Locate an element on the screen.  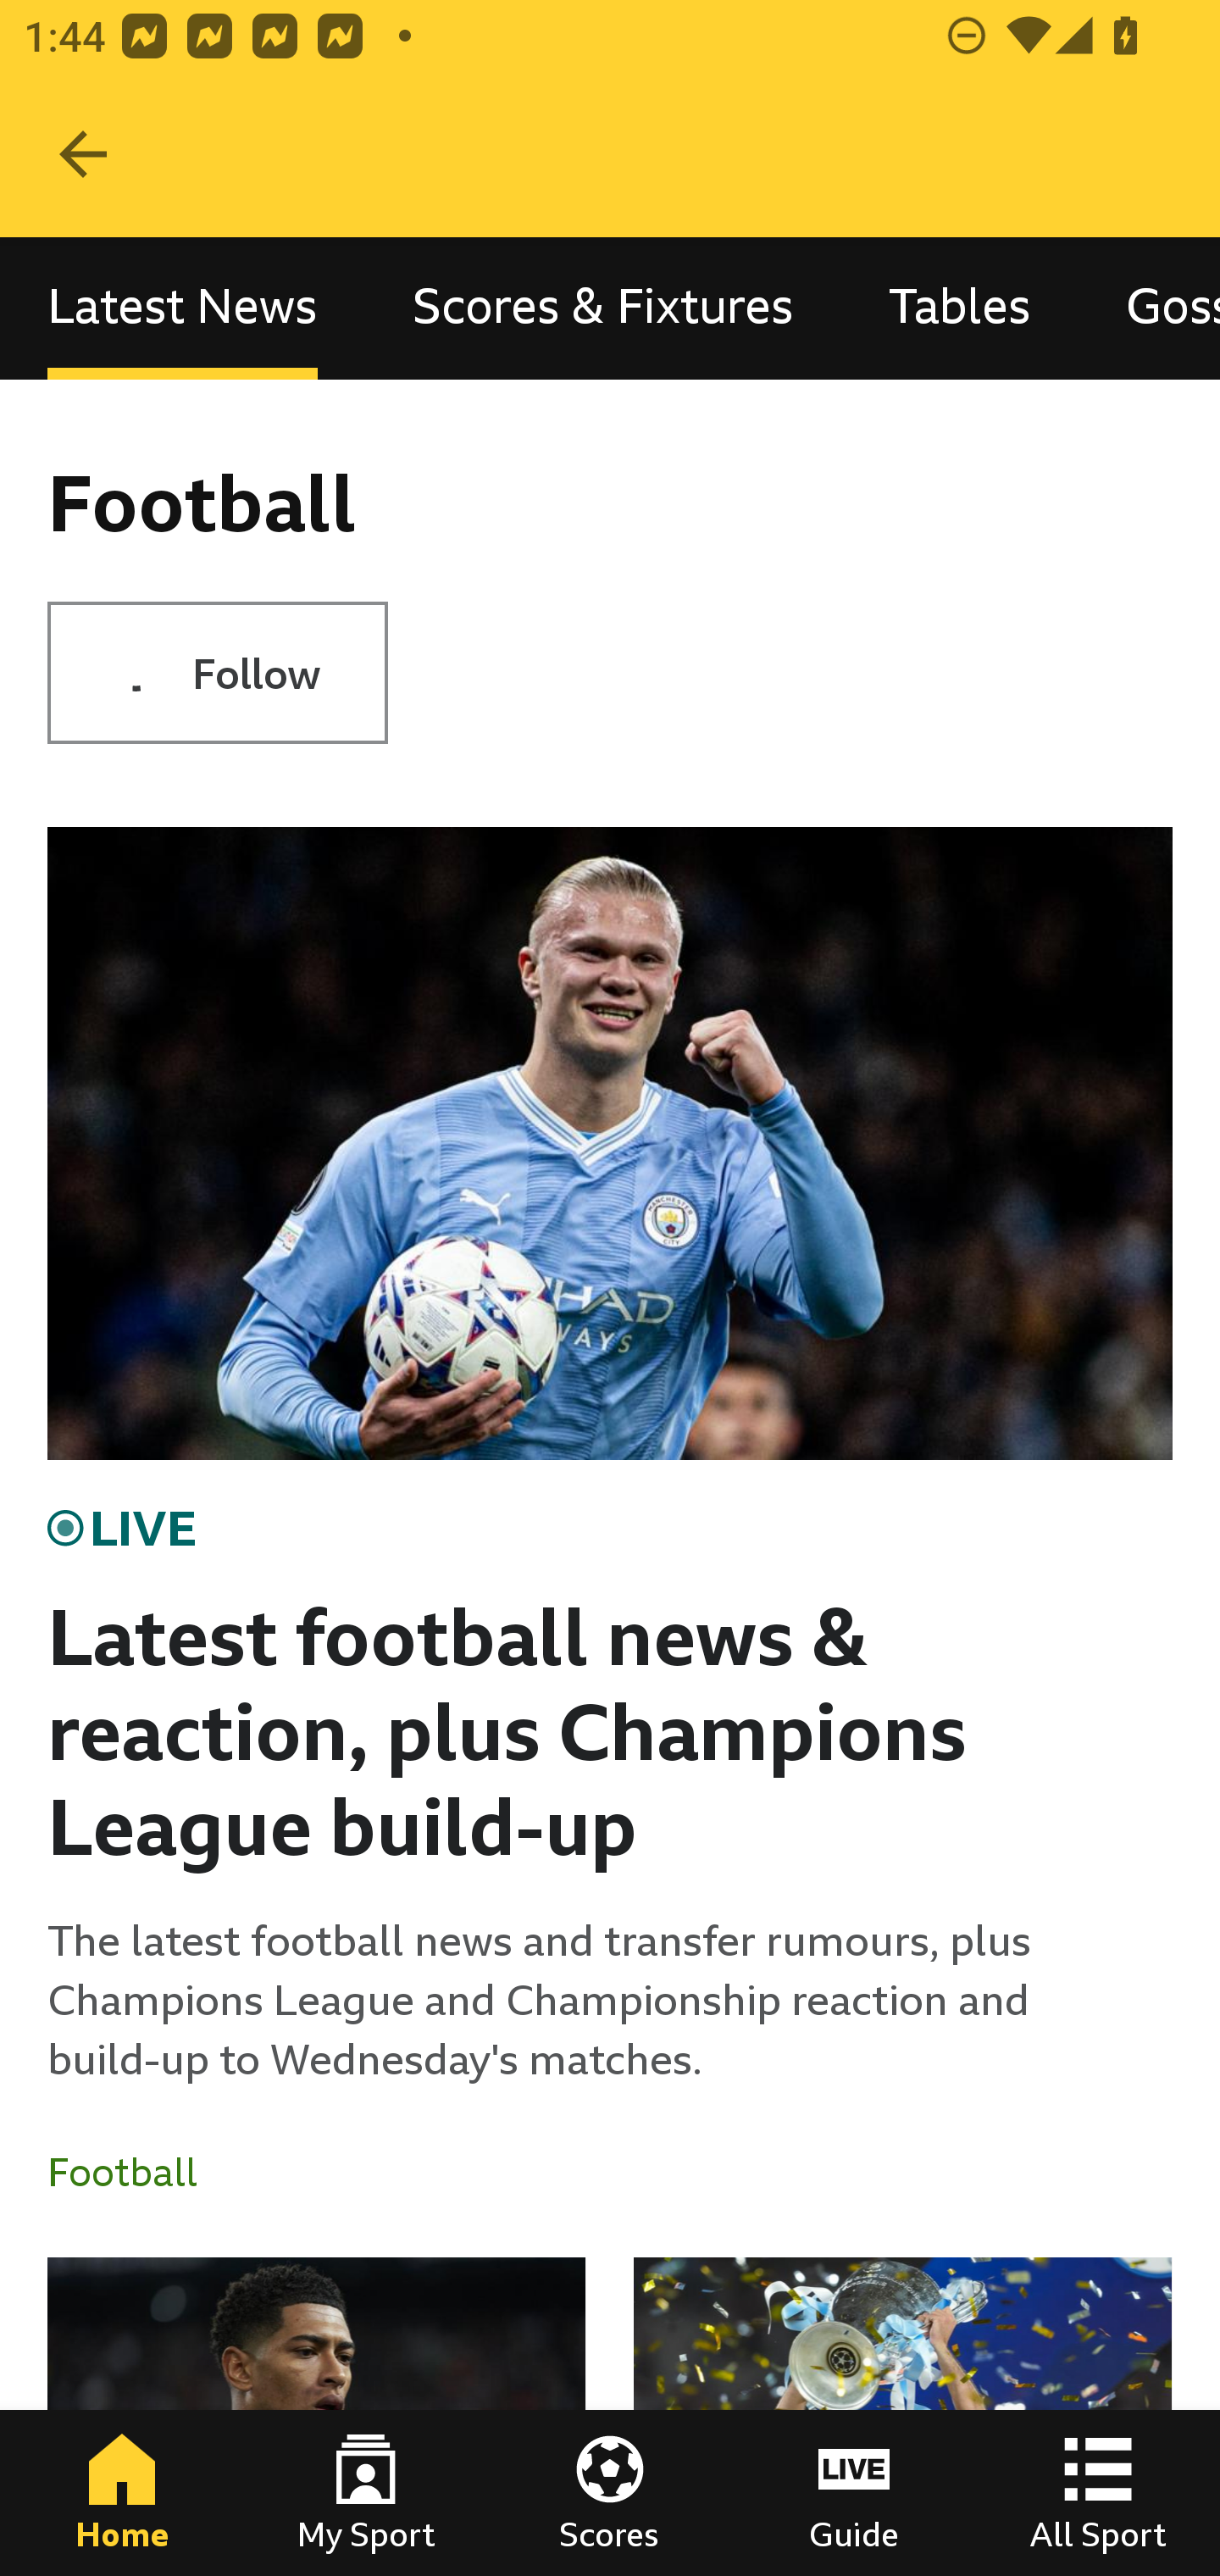
Tables is located at coordinates (959, 307).